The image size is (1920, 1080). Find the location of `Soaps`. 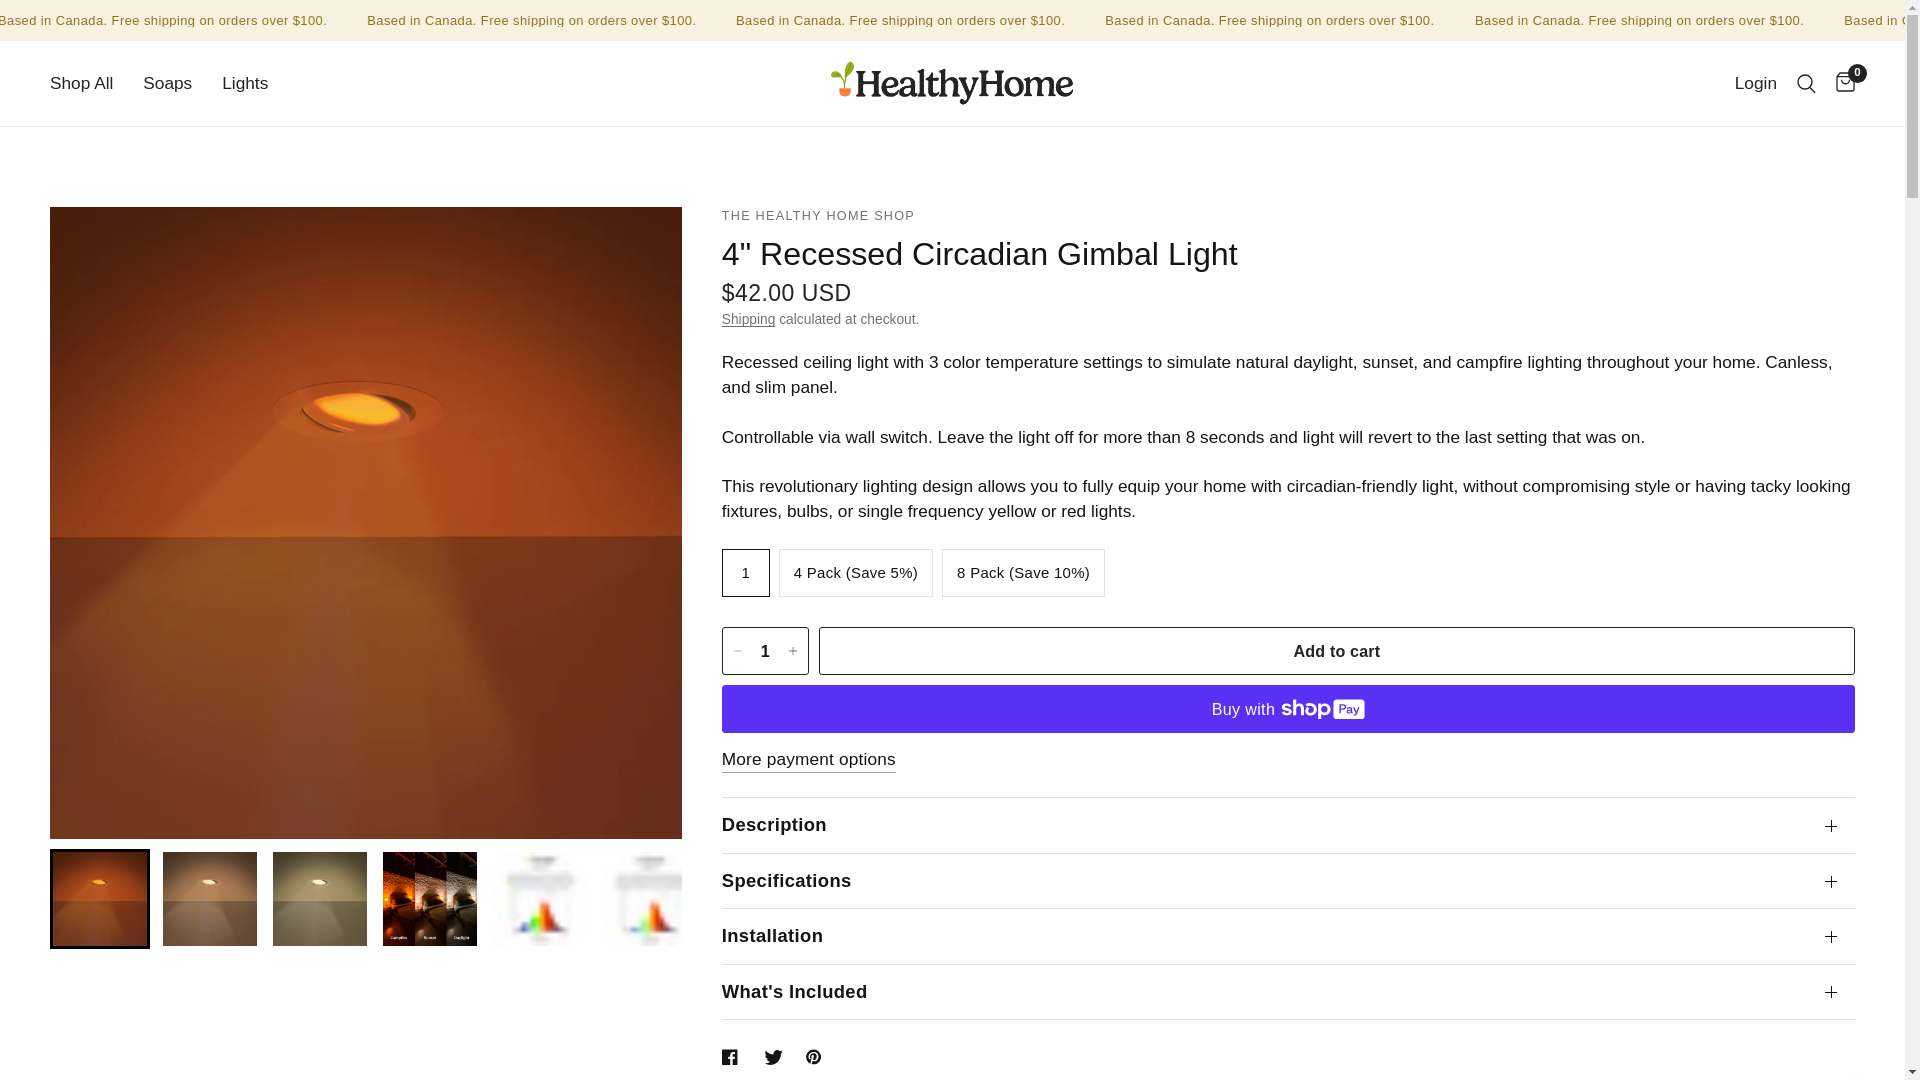

Soaps is located at coordinates (167, 84).